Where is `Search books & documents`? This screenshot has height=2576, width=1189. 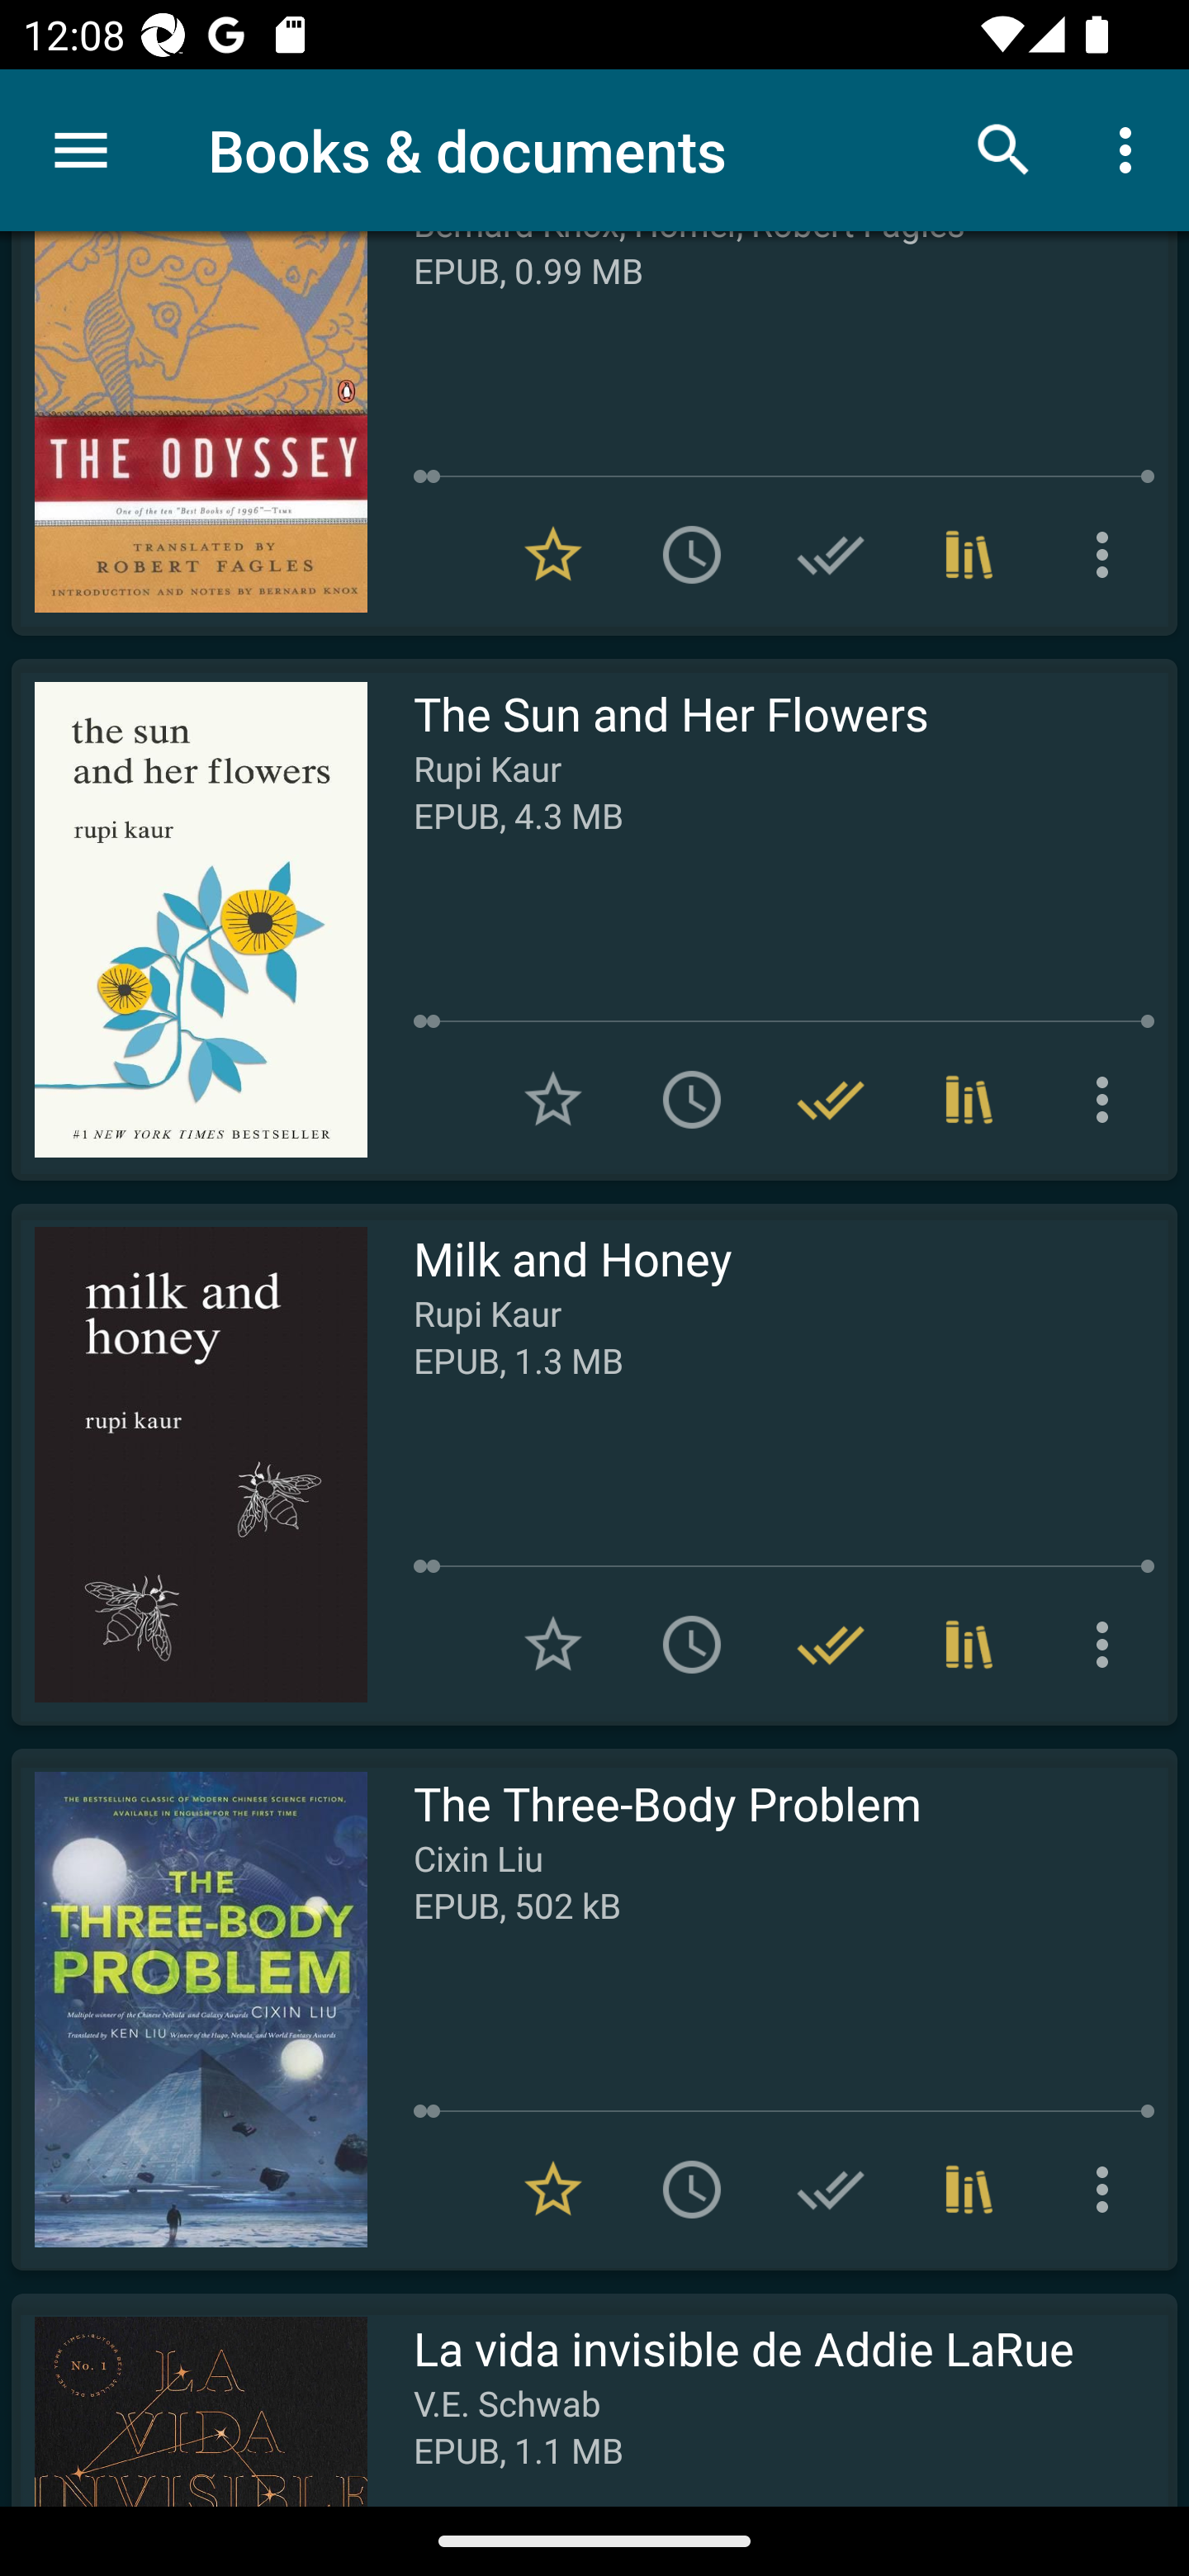
Search books & documents is located at coordinates (1004, 149).